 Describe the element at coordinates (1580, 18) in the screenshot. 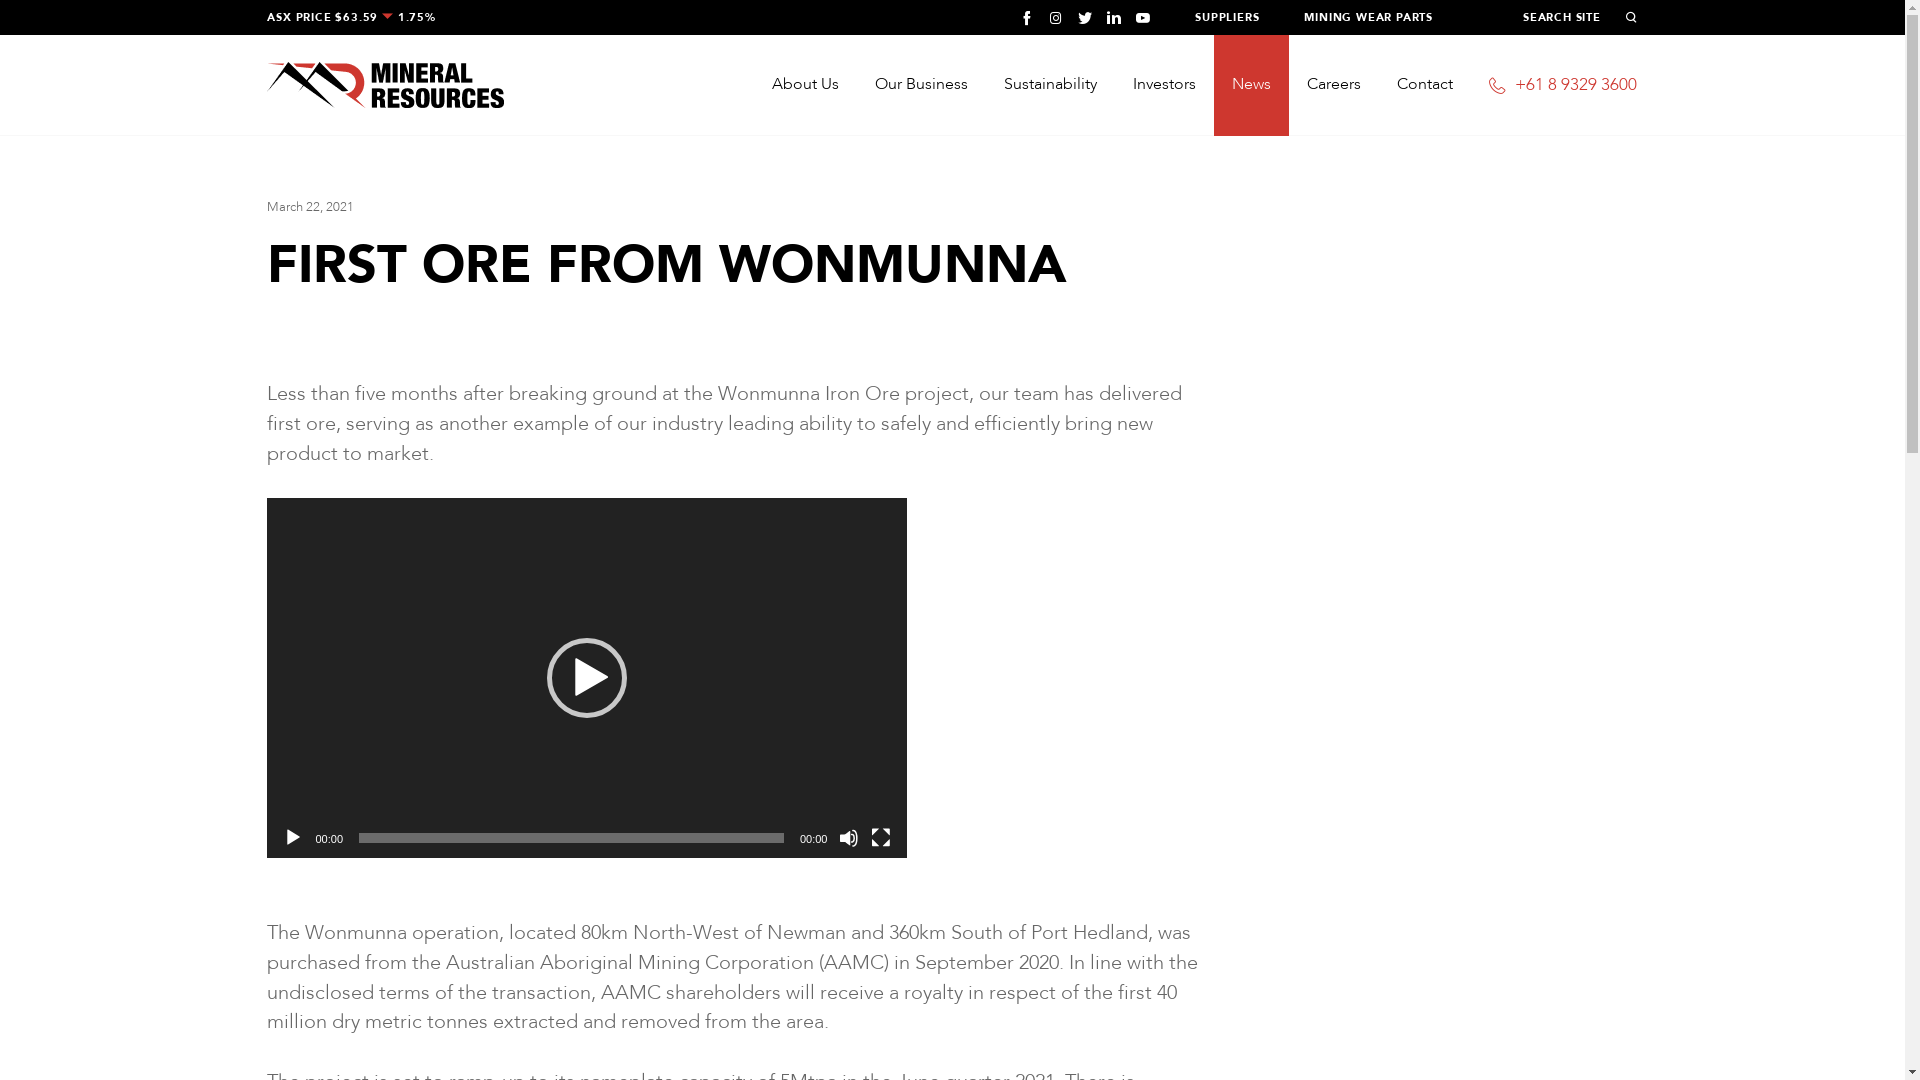

I see `SEARCH SITE` at that location.